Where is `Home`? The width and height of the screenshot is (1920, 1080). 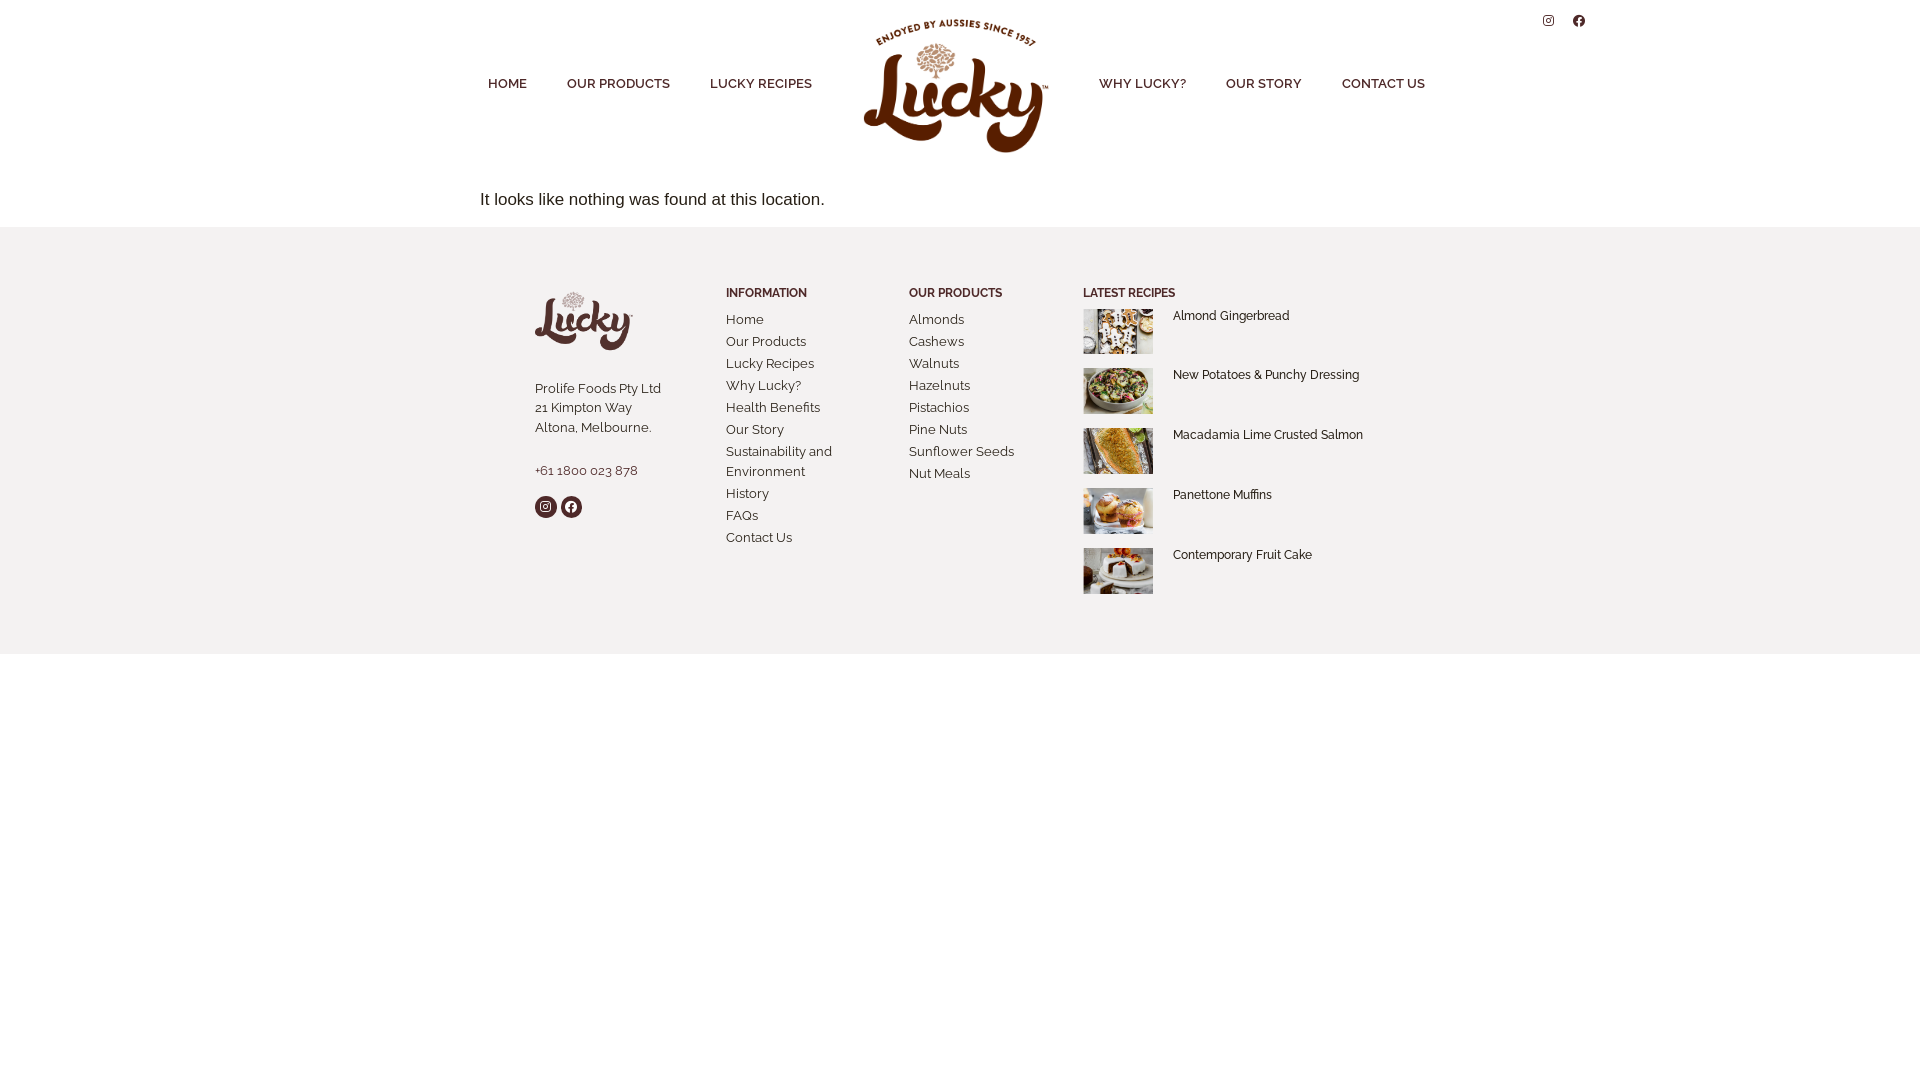 Home is located at coordinates (808, 320).